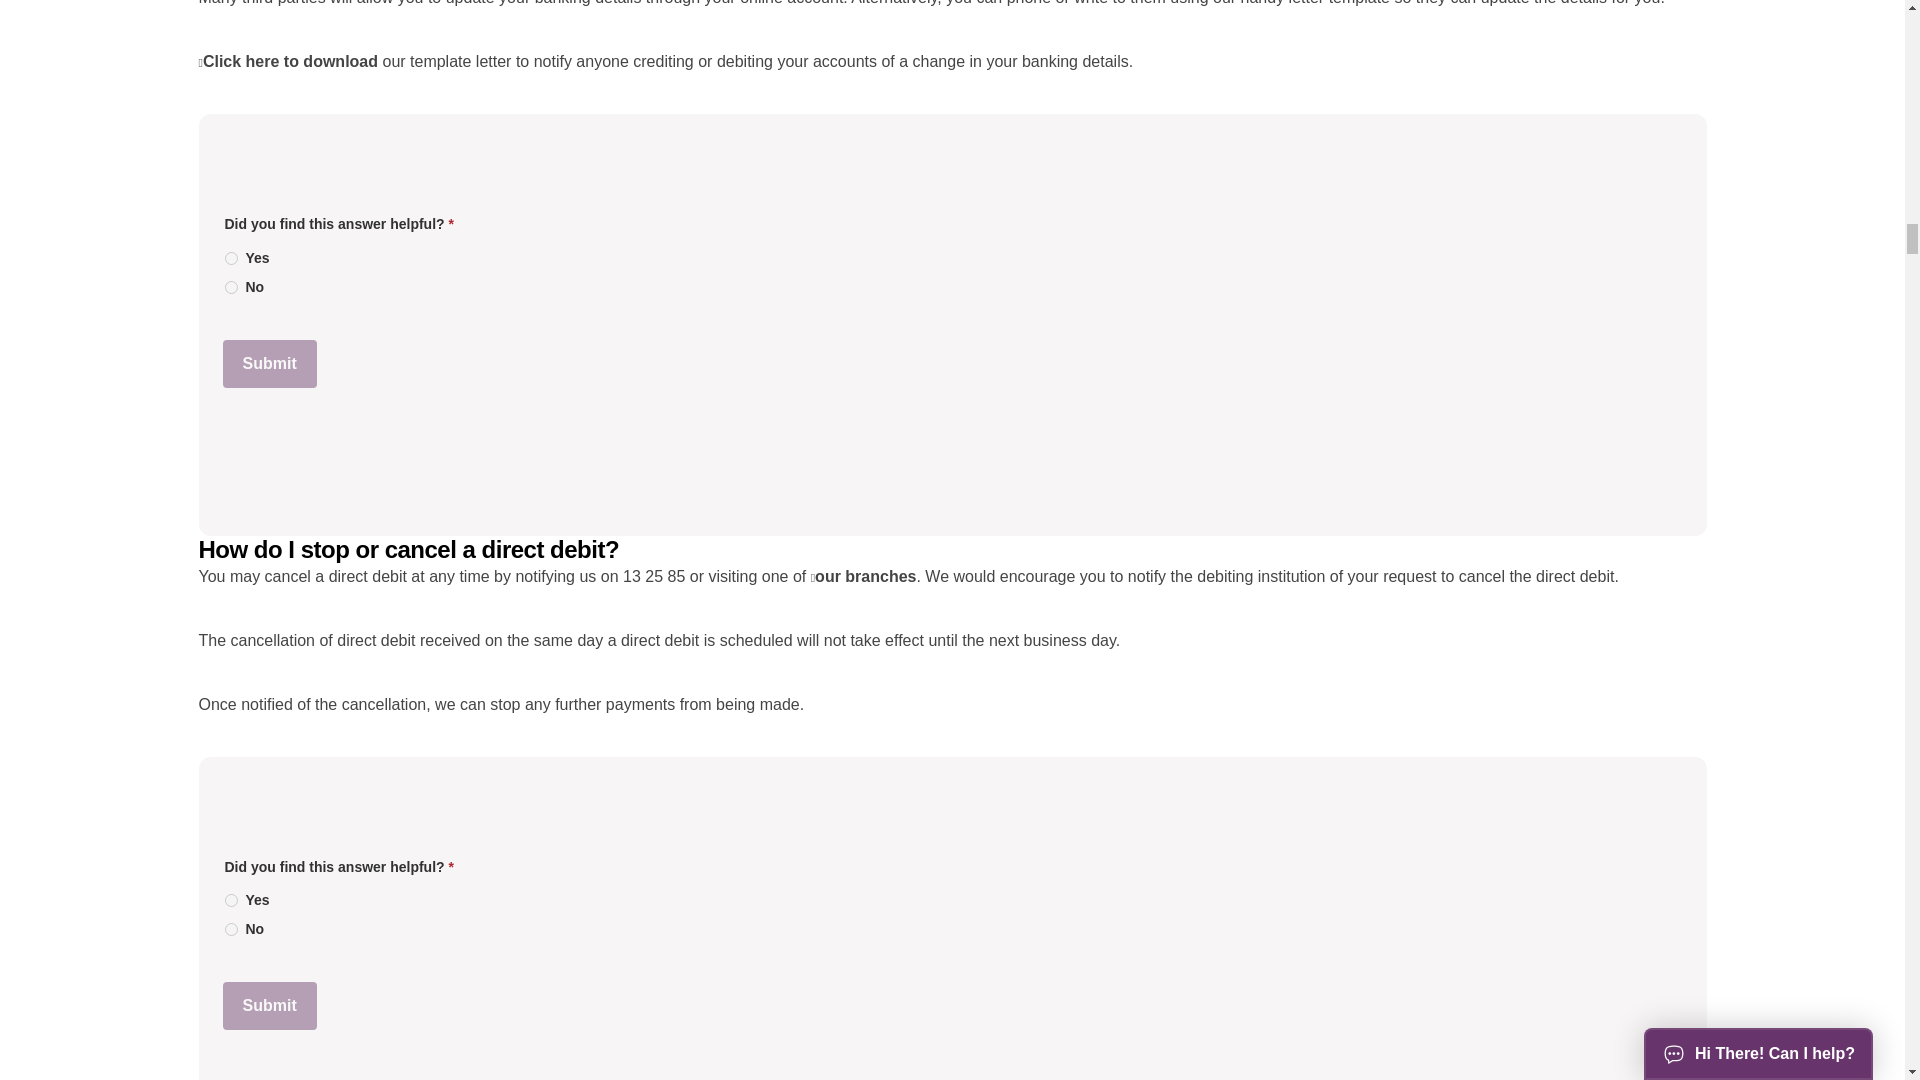  What do you see at coordinates (230, 900) in the screenshot?
I see `Yes` at bounding box center [230, 900].